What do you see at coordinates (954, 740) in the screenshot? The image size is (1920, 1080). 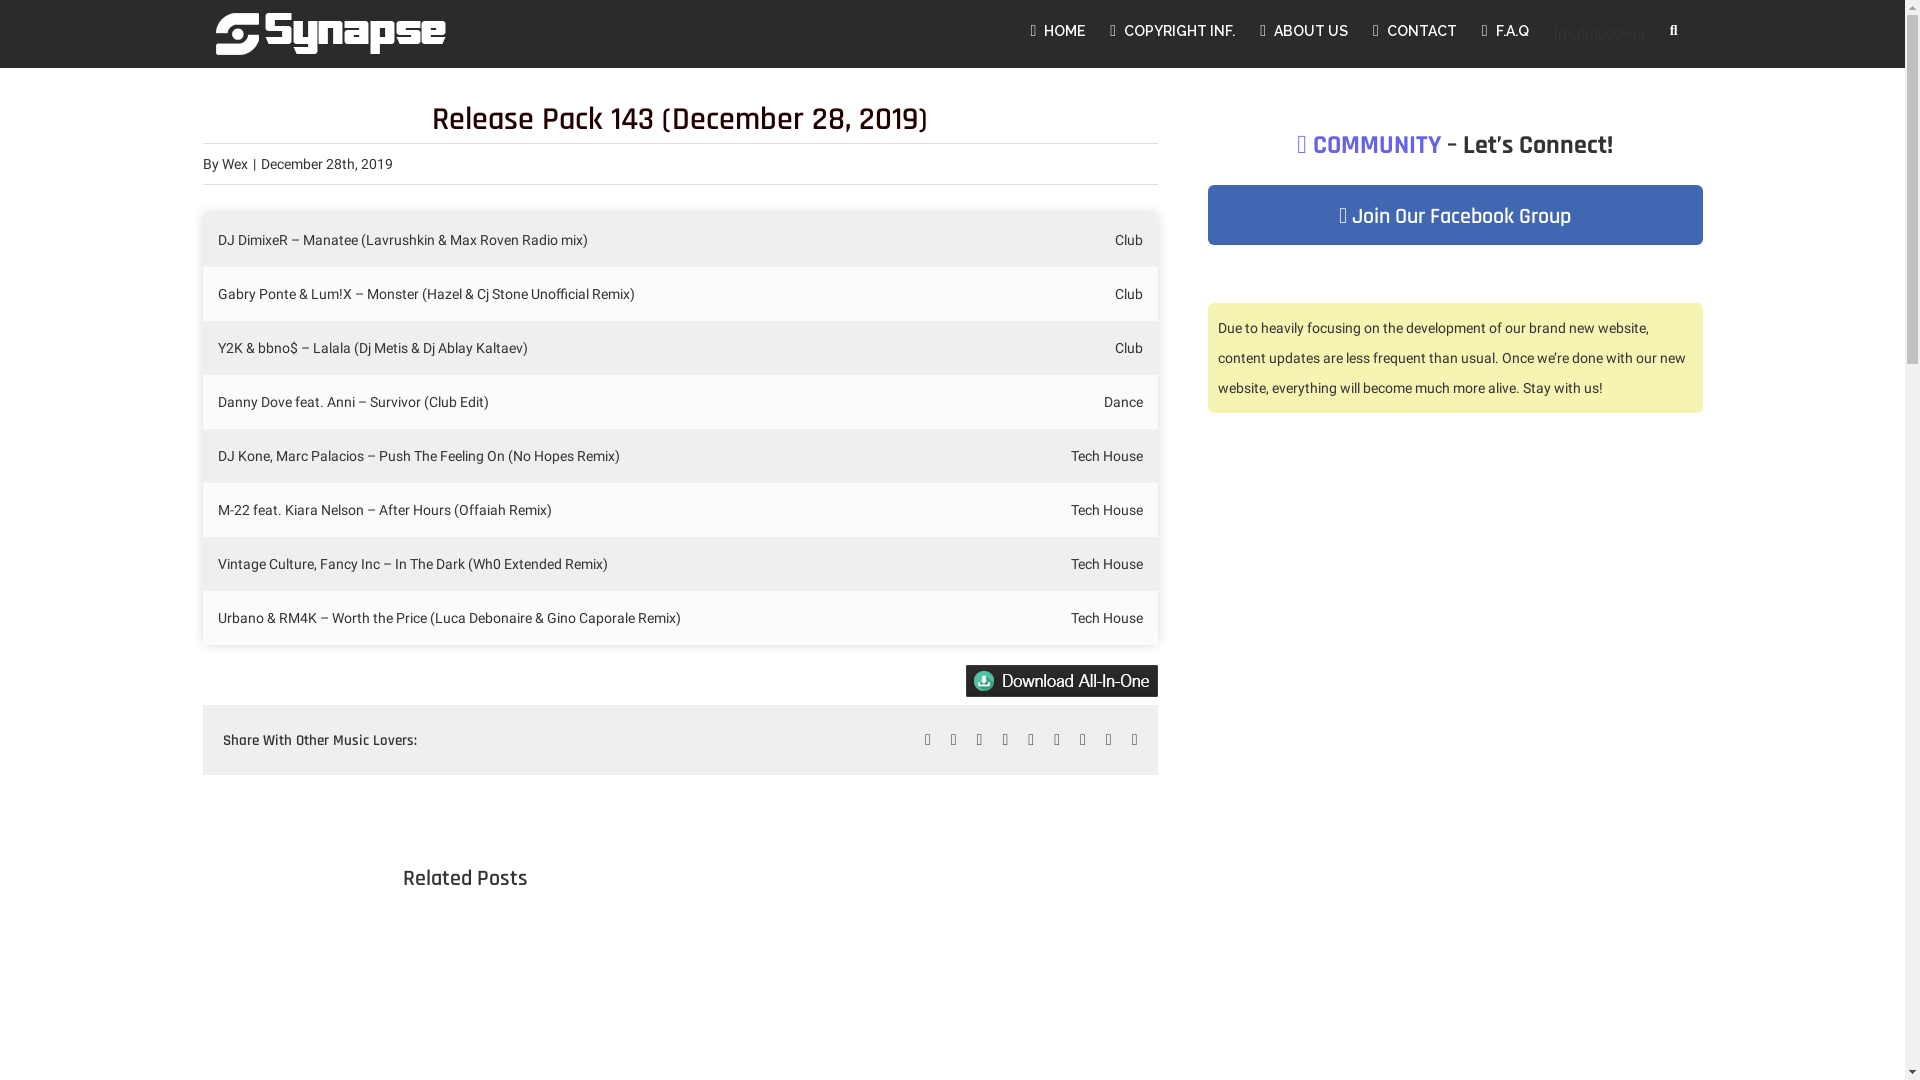 I see `Twitter` at bounding box center [954, 740].